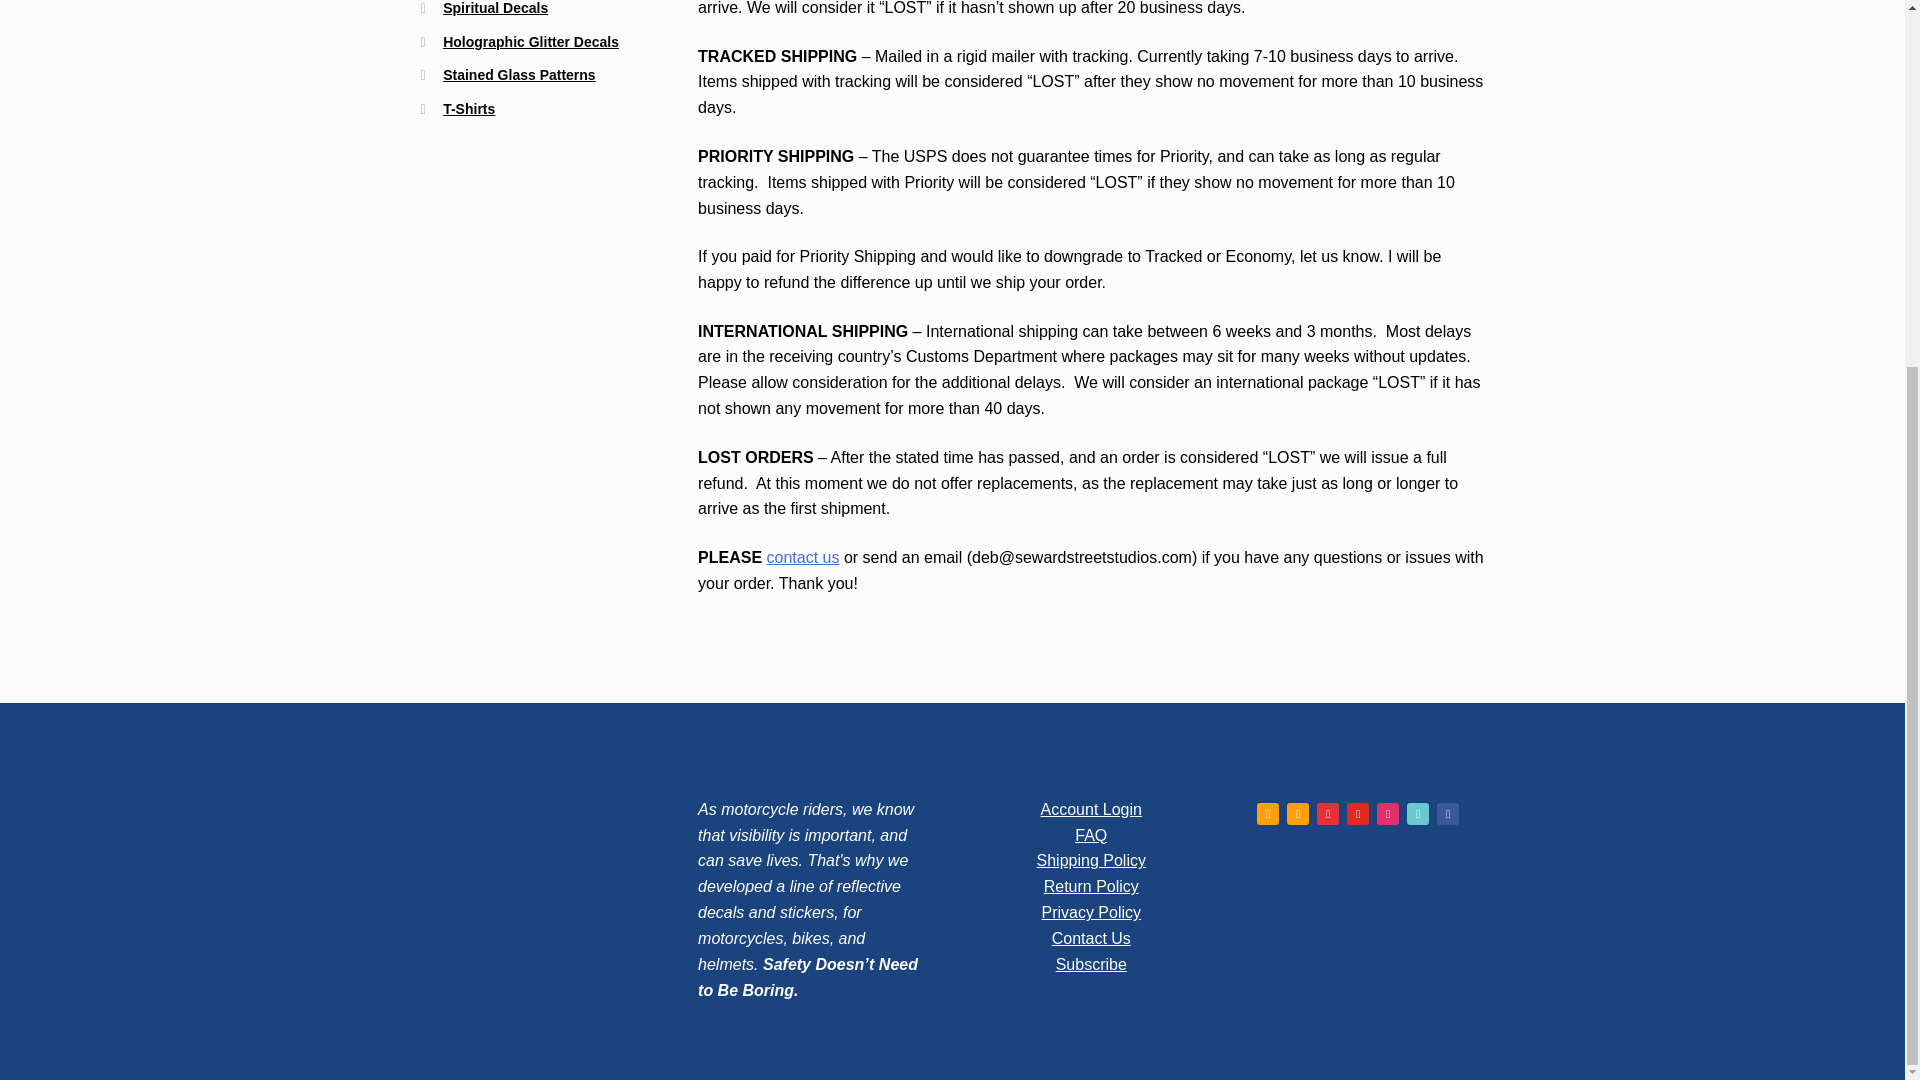 This screenshot has height=1080, width=1920. I want to click on Default Label, so click(1388, 812).